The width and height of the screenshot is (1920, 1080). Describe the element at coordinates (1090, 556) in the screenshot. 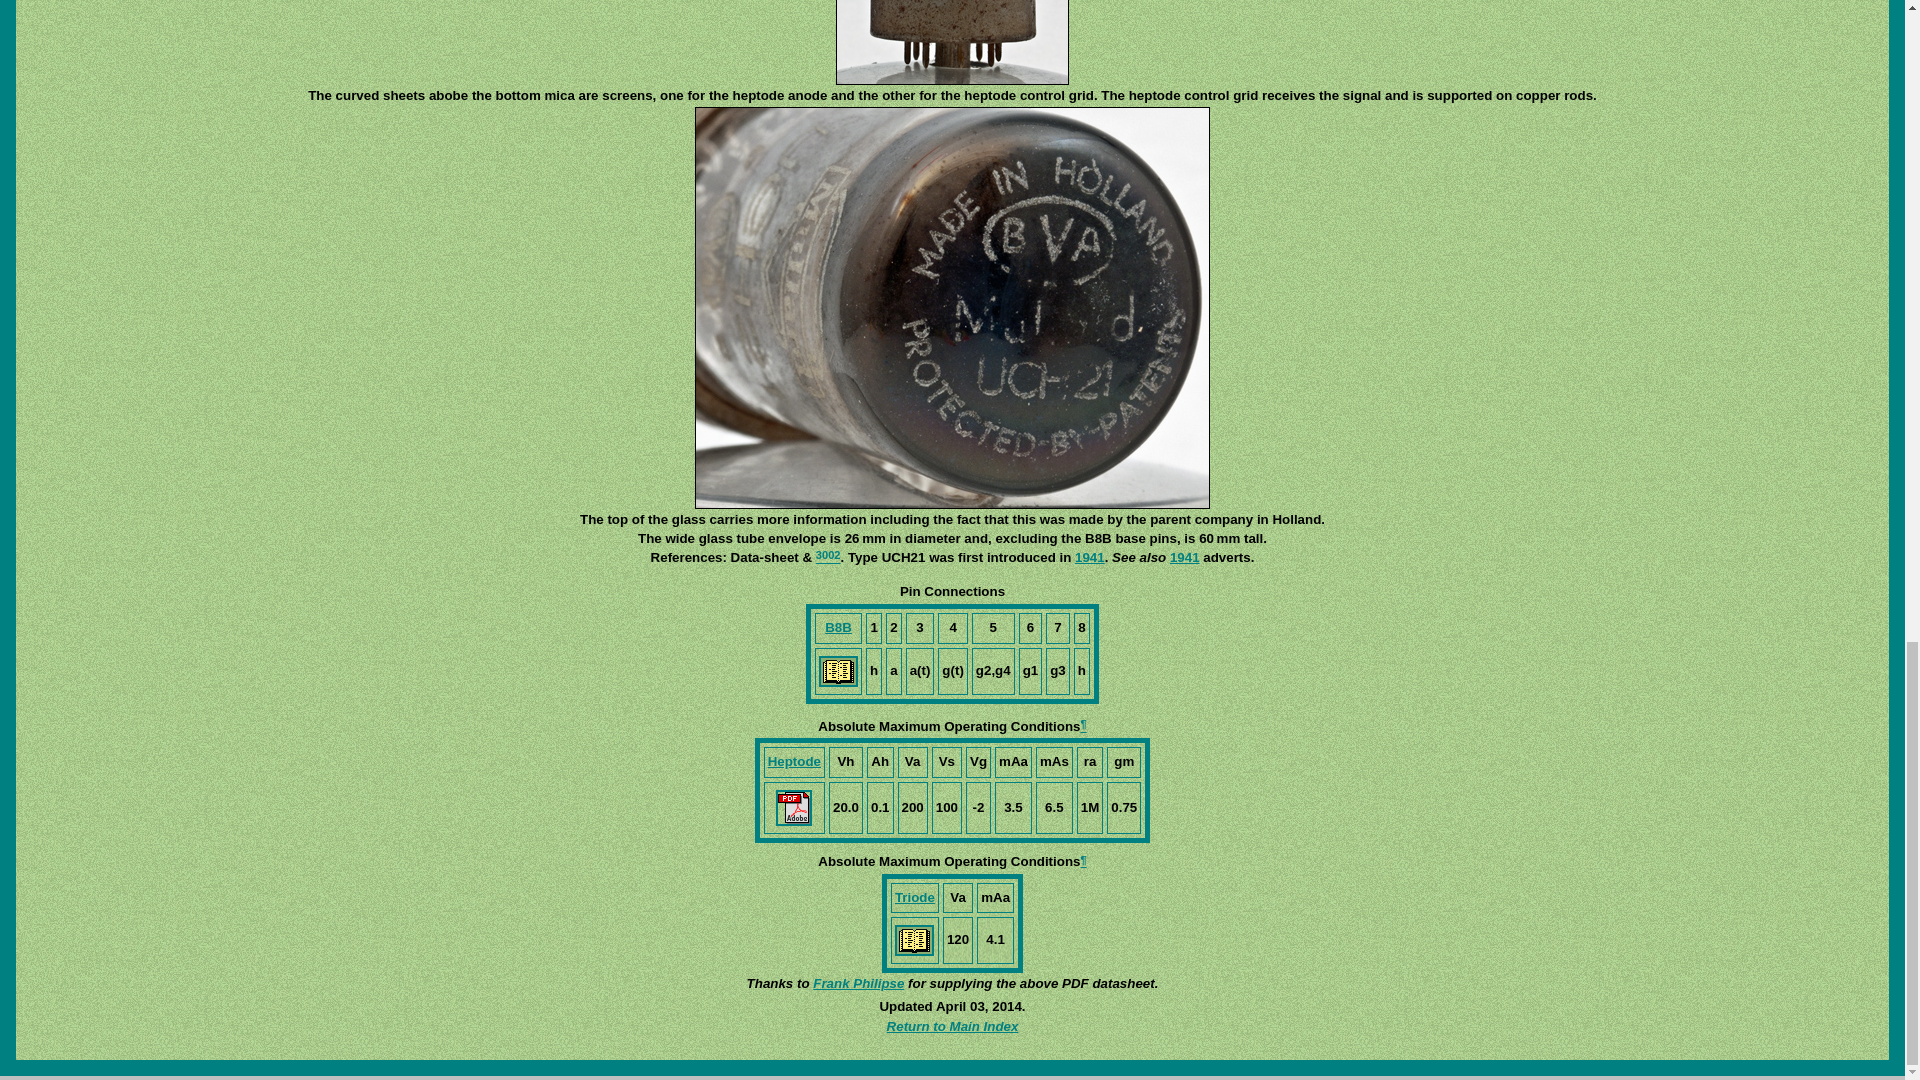

I see `1941` at that location.